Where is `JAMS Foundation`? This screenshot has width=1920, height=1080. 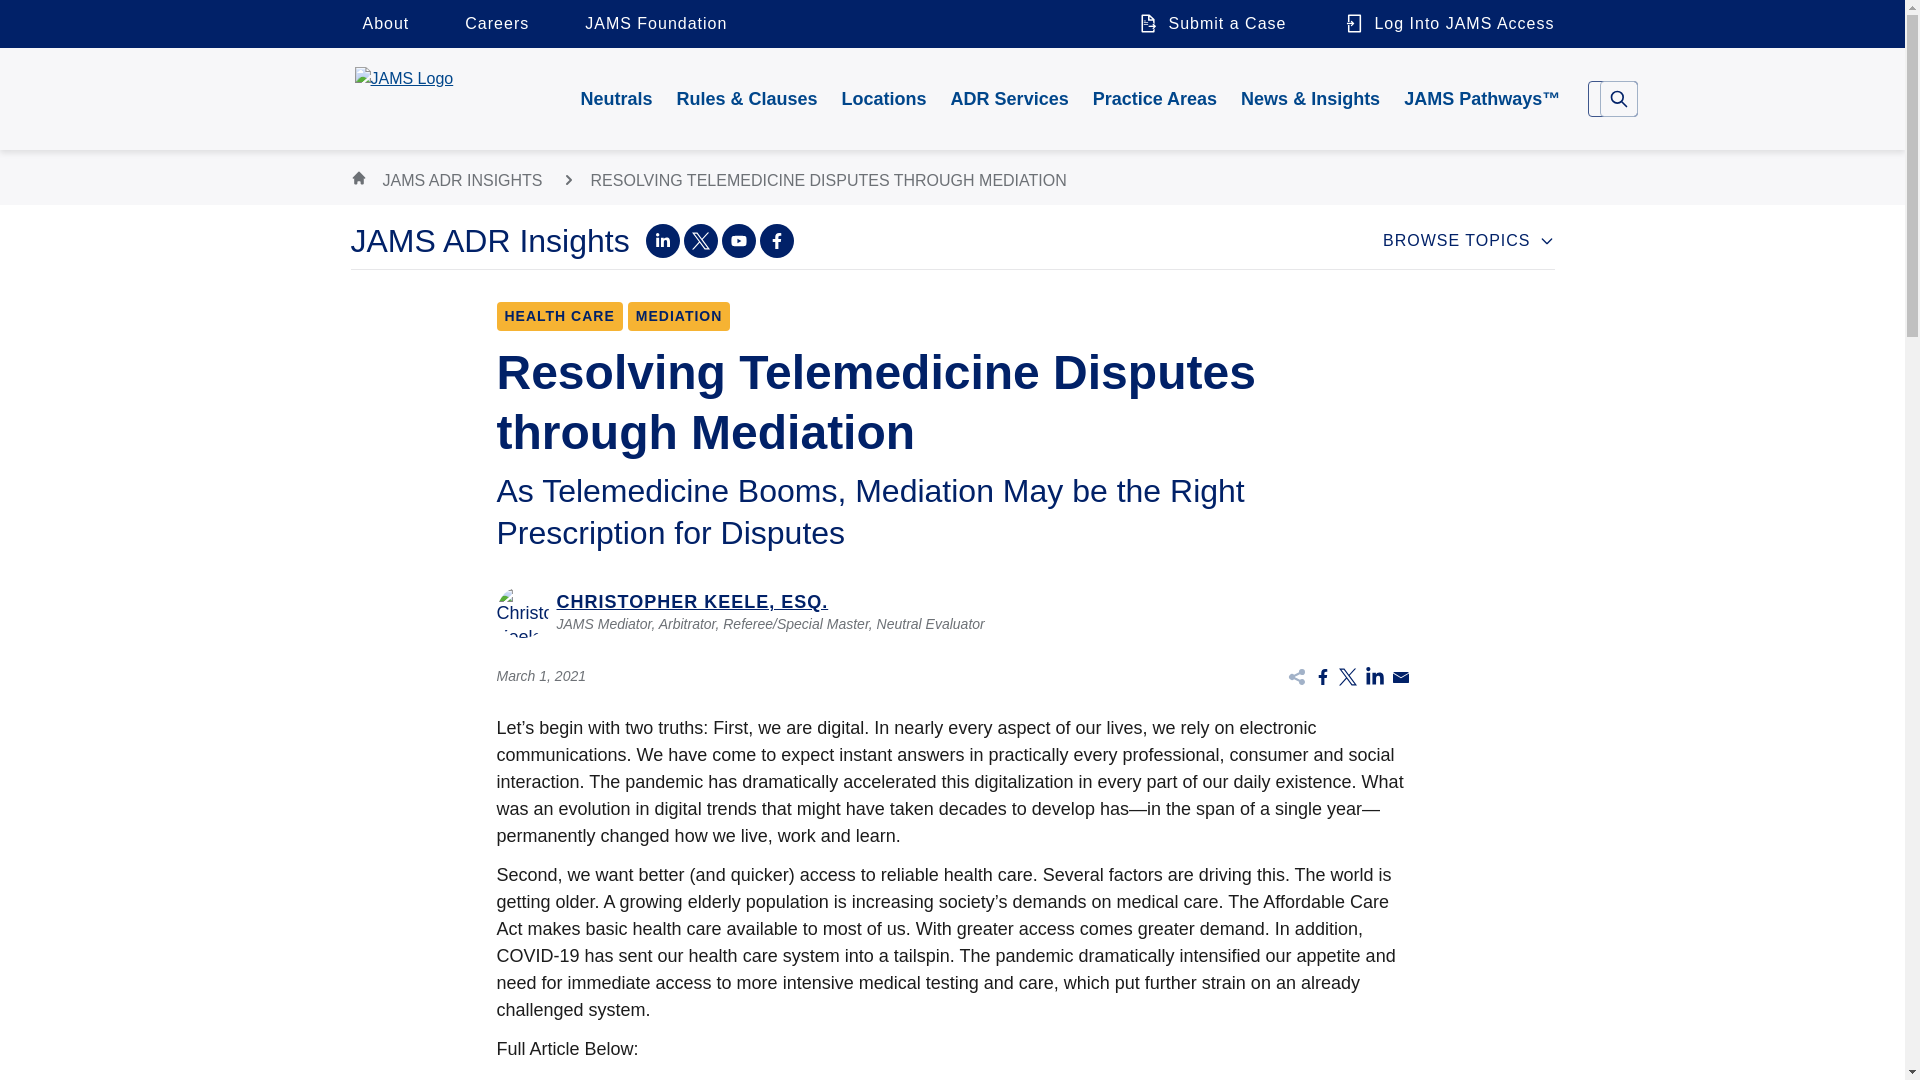 JAMS Foundation is located at coordinates (656, 24).